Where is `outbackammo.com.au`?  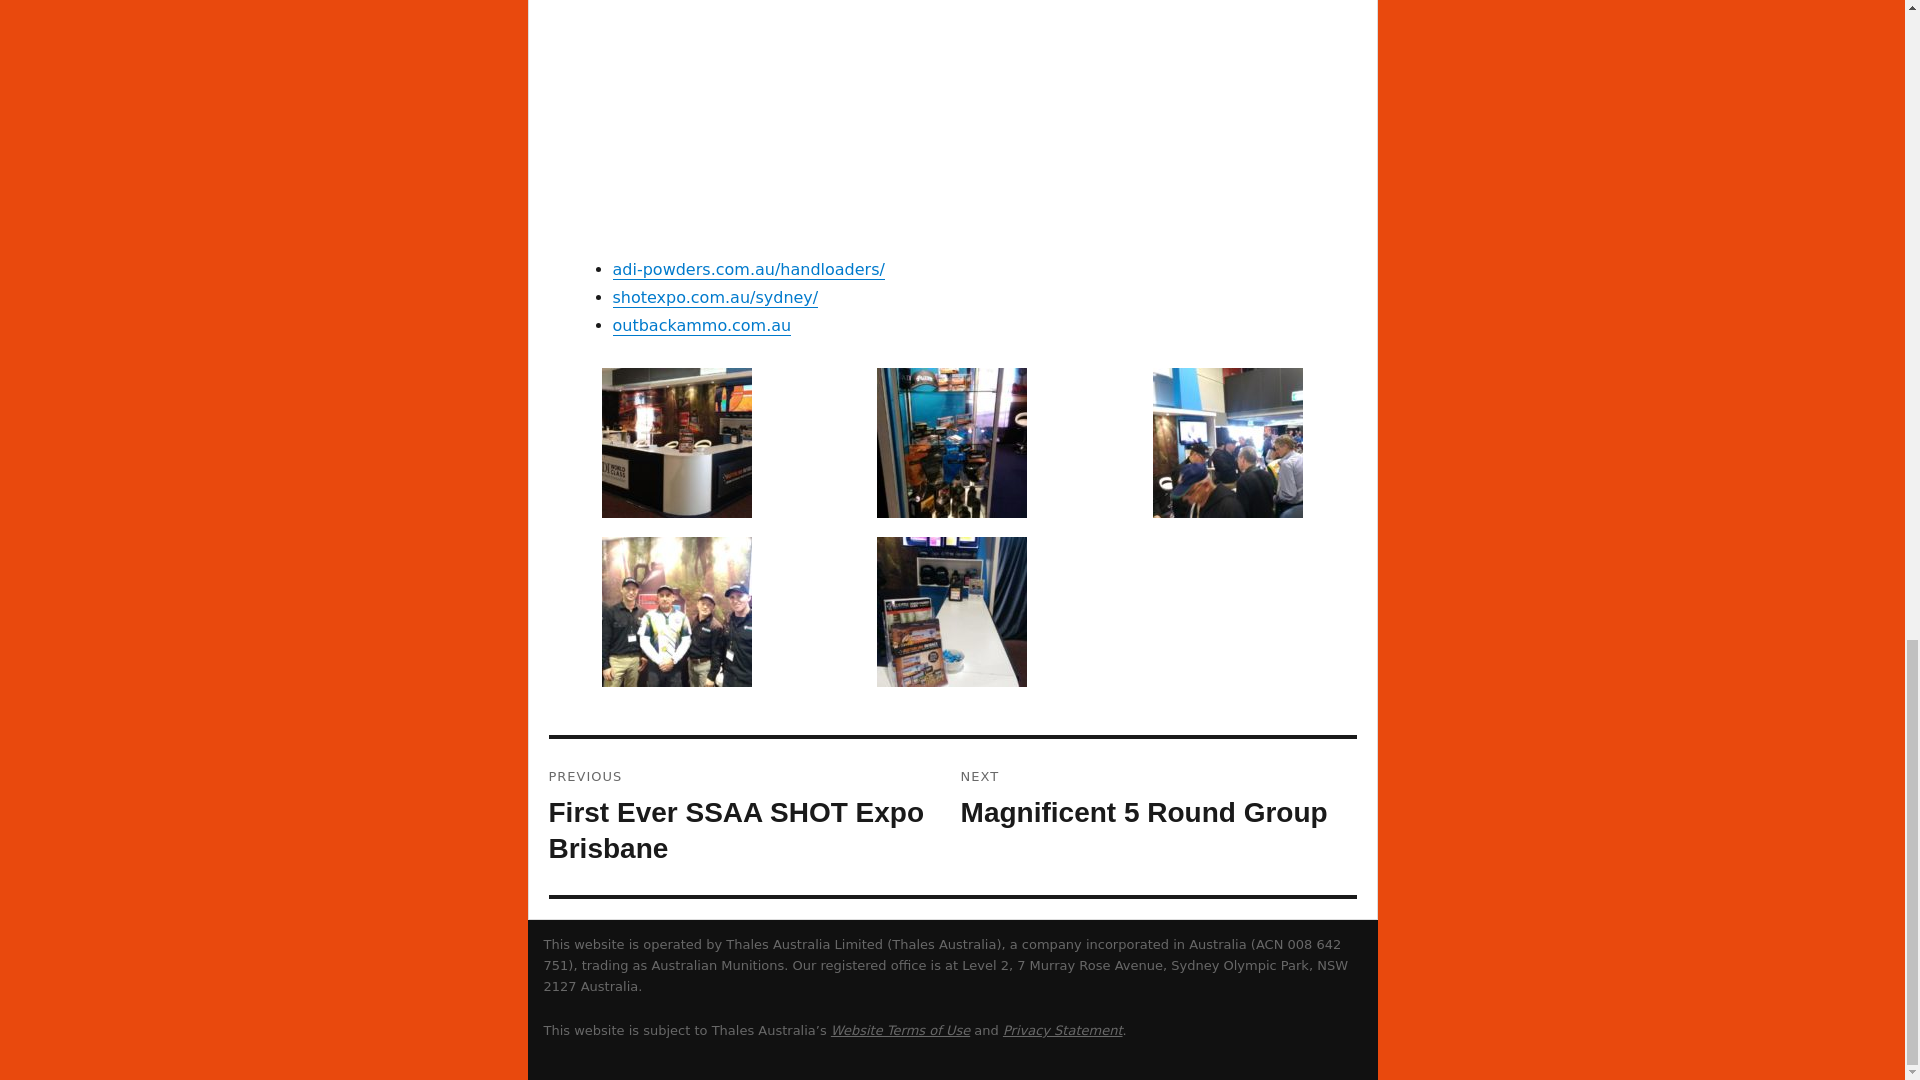 outbackammo.com.au is located at coordinates (1159, 798).